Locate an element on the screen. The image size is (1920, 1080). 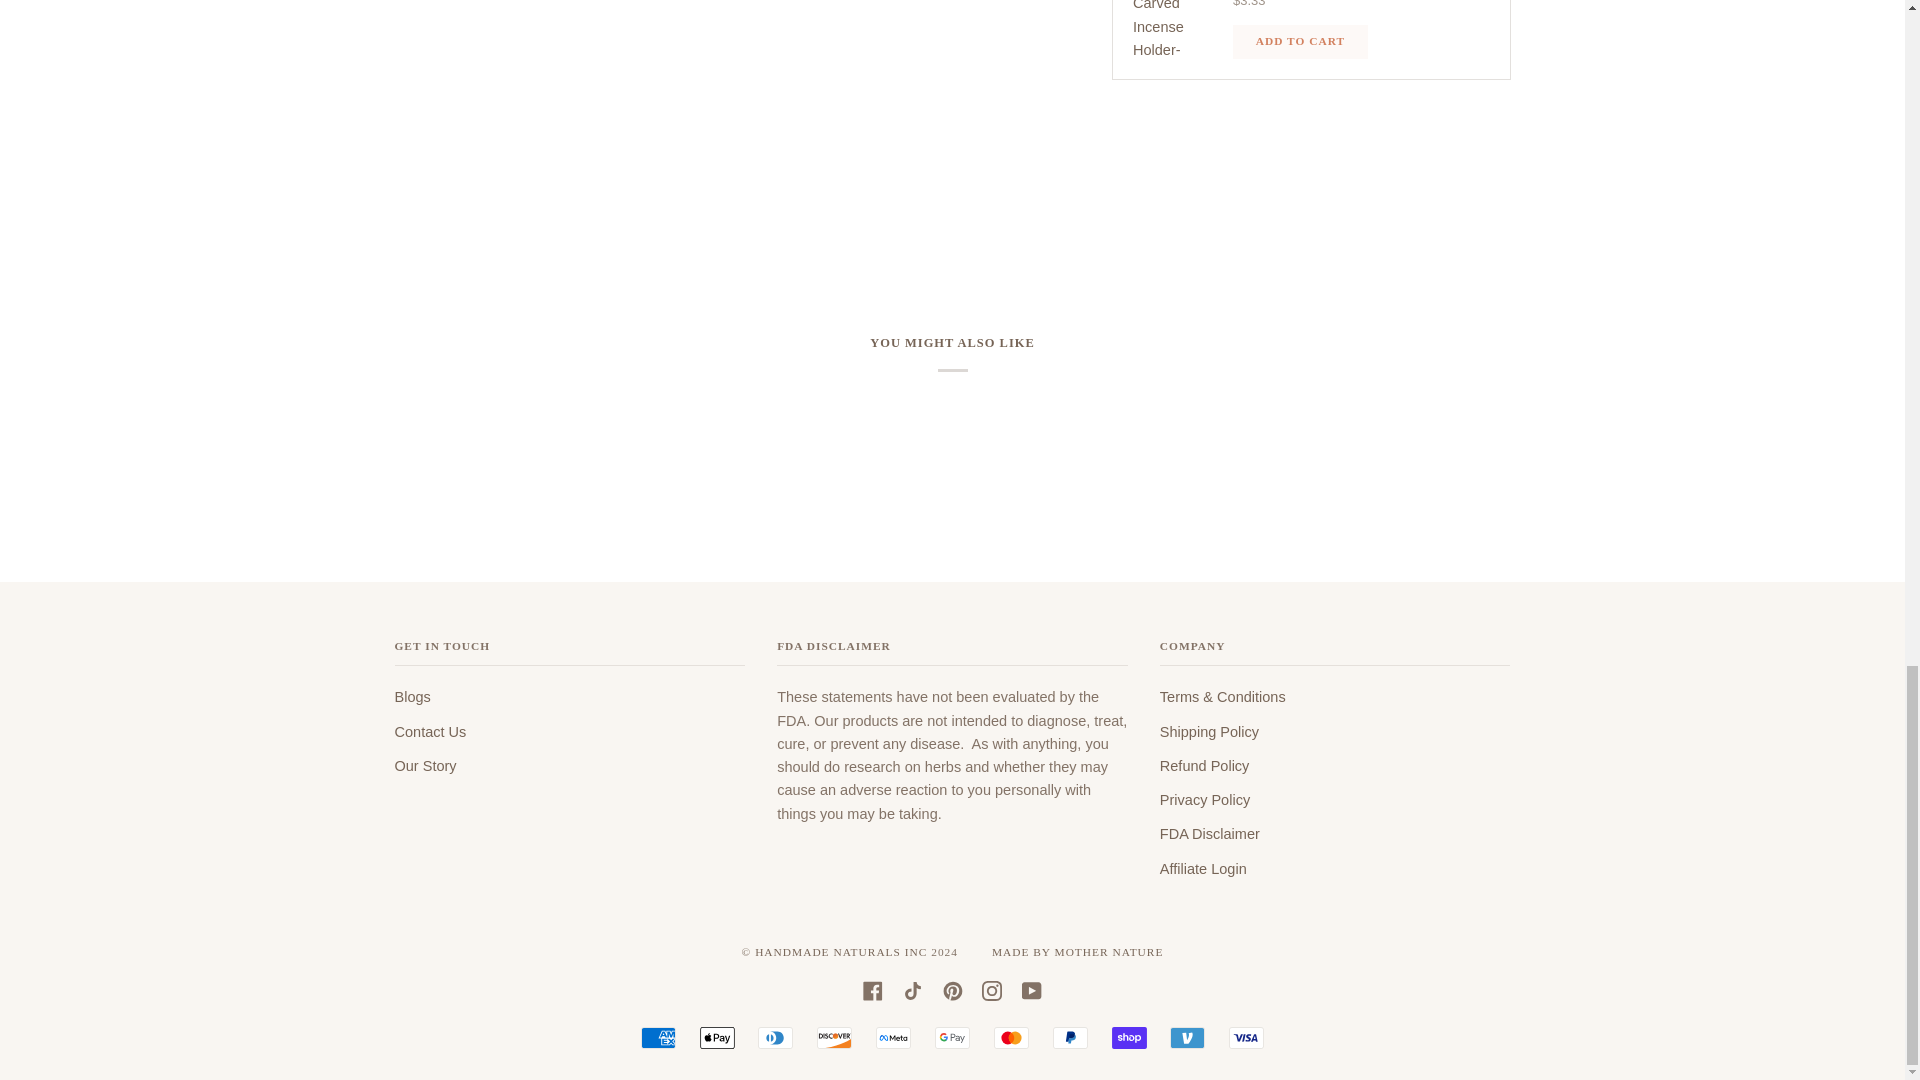
DISCOVER is located at coordinates (834, 1038).